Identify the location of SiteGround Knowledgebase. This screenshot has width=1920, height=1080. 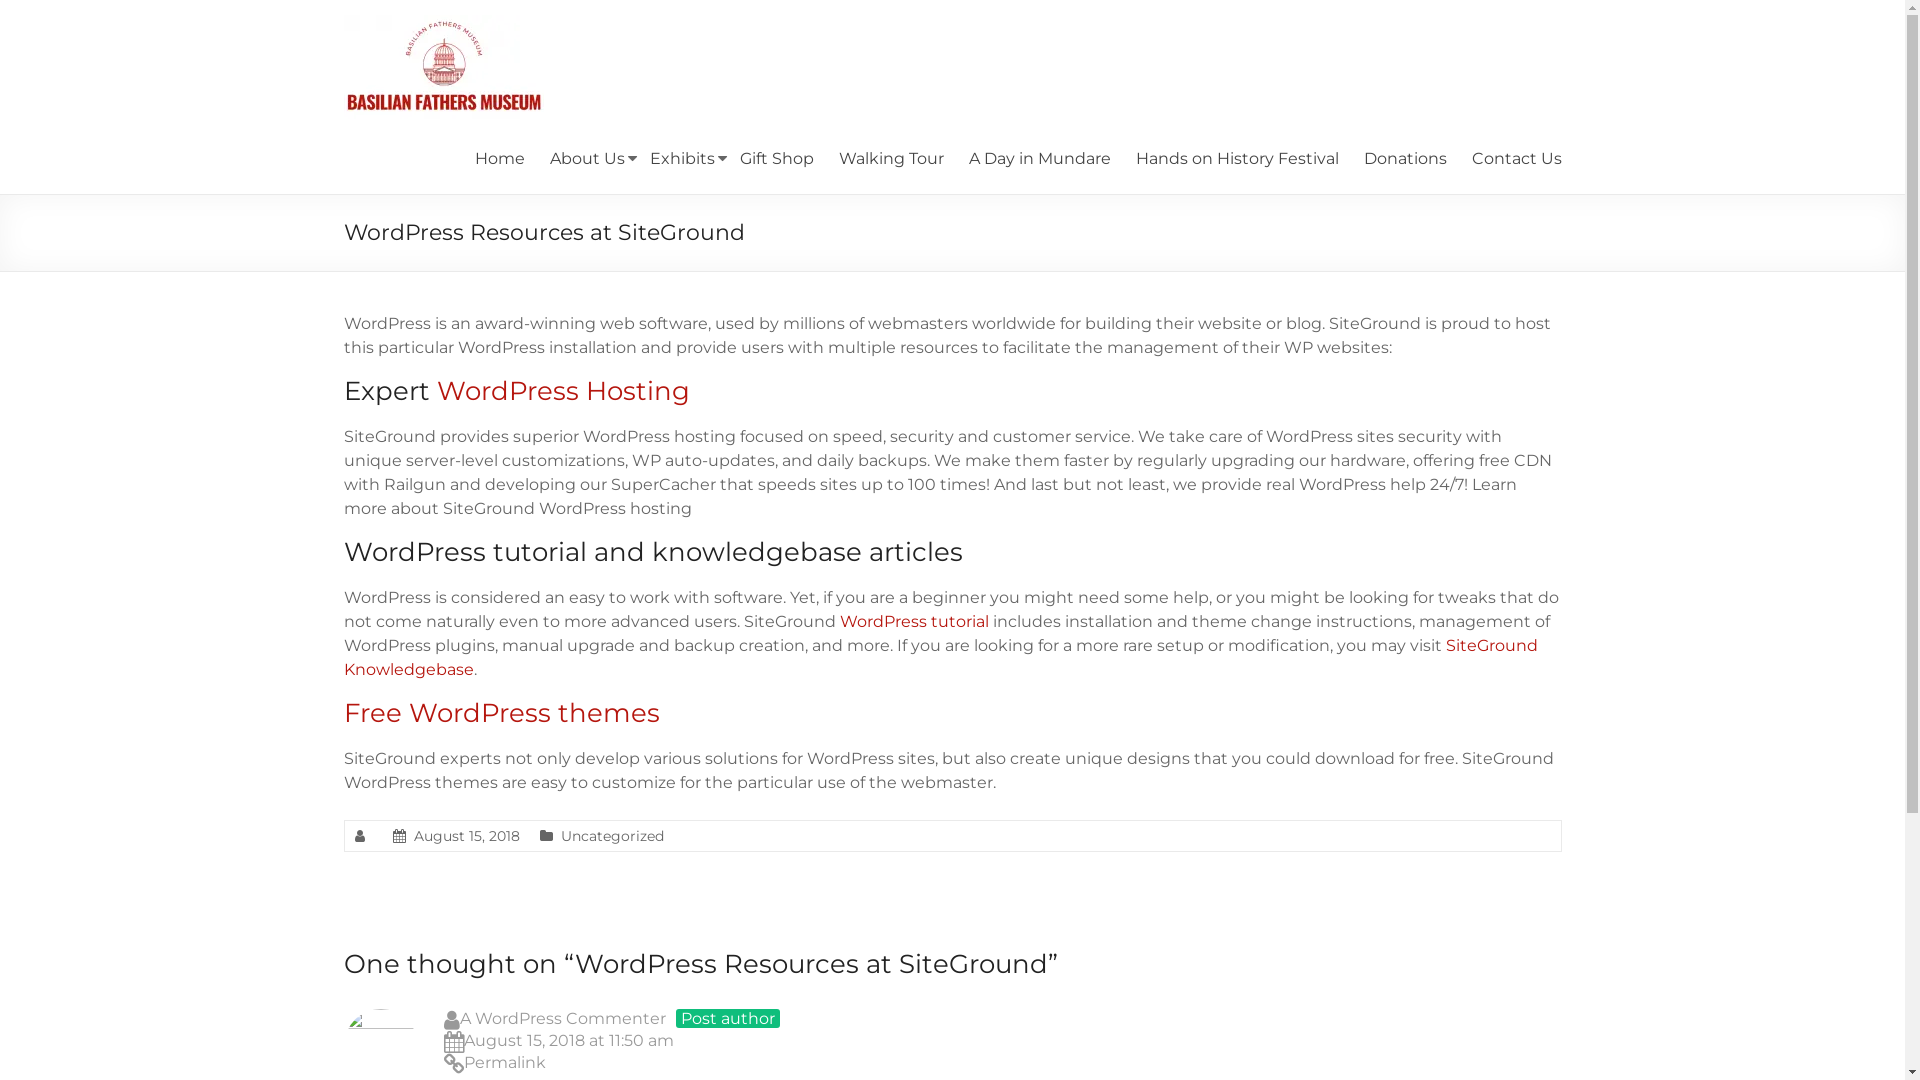
(941, 658).